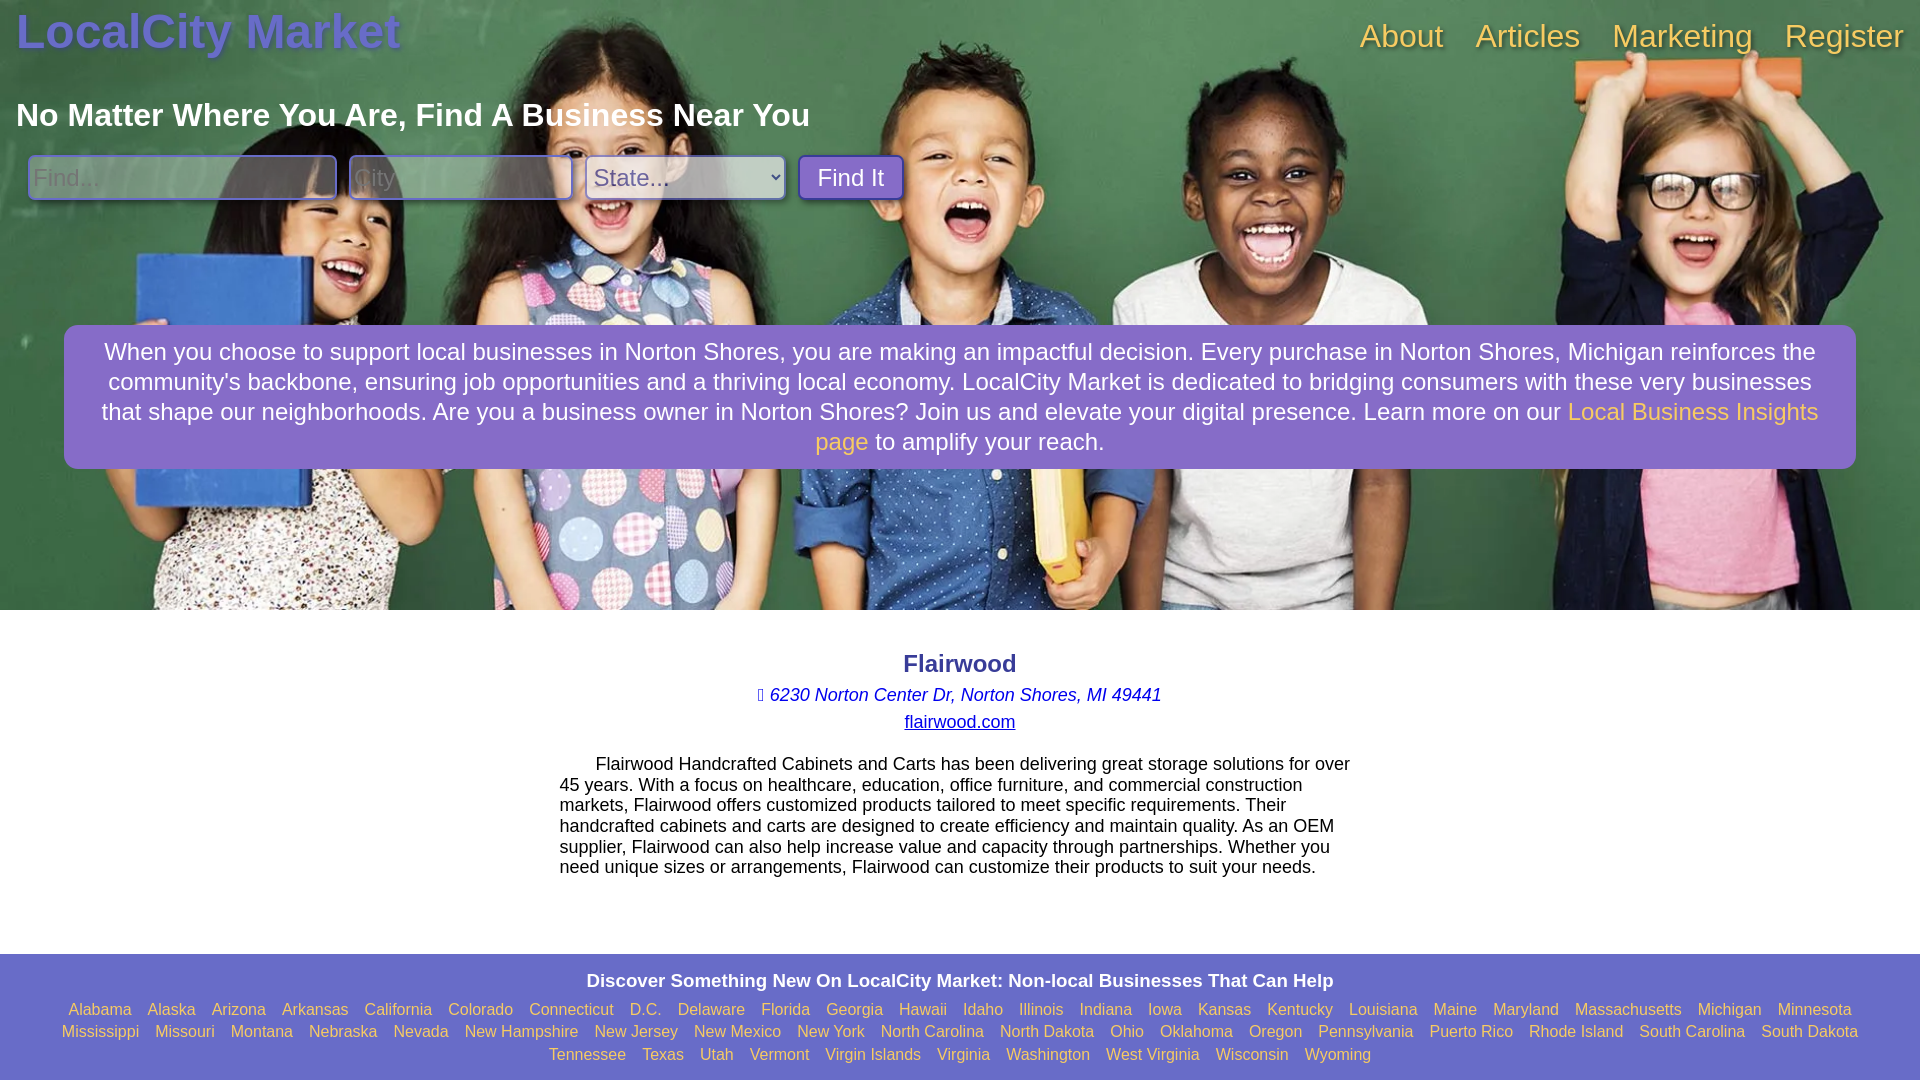 The height and width of the screenshot is (1080, 1920). What do you see at coordinates (1527, 36) in the screenshot?
I see `Articles` at bounding box center [1527, 36].